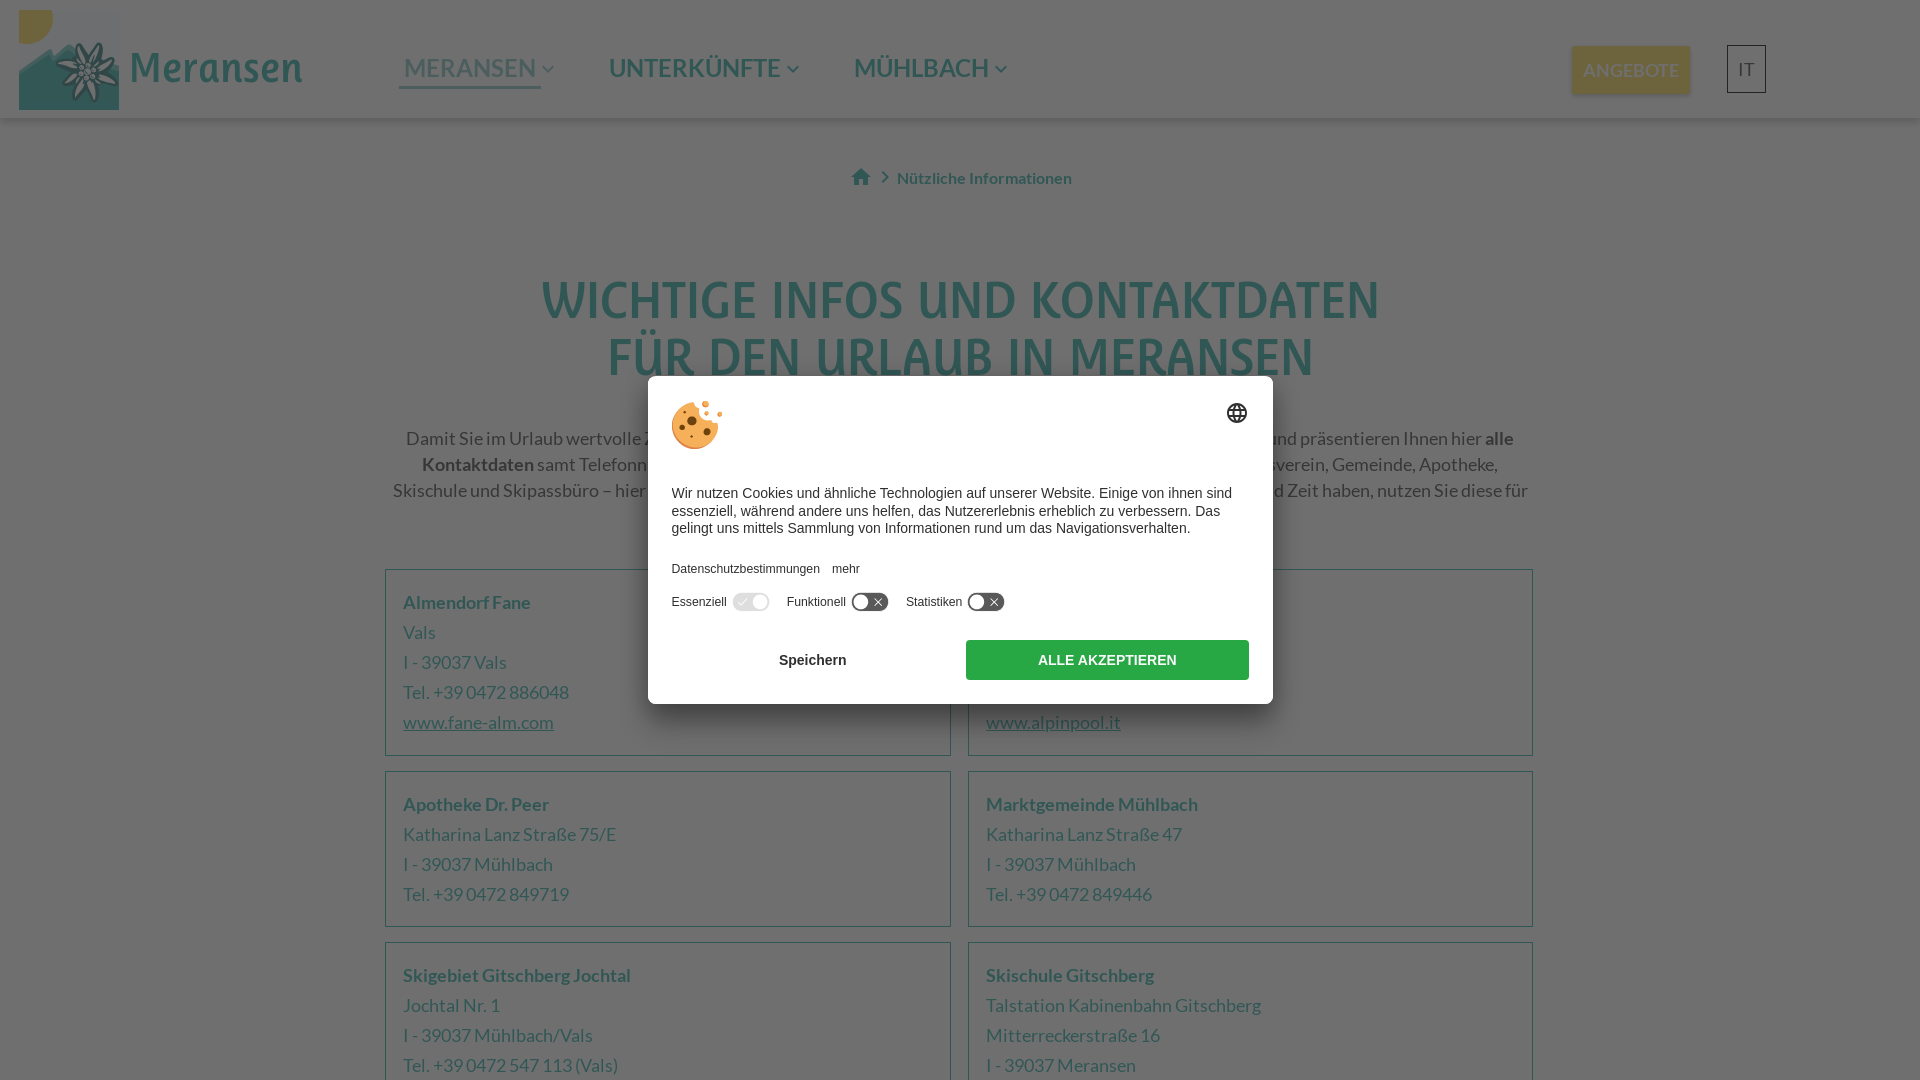 The height and width of the screenshot is (1080, 1920). What do you see at coordinates (1631, 70) in the screenshot?
I see `ANGEBOTE` at bounding box center [1631, 70].